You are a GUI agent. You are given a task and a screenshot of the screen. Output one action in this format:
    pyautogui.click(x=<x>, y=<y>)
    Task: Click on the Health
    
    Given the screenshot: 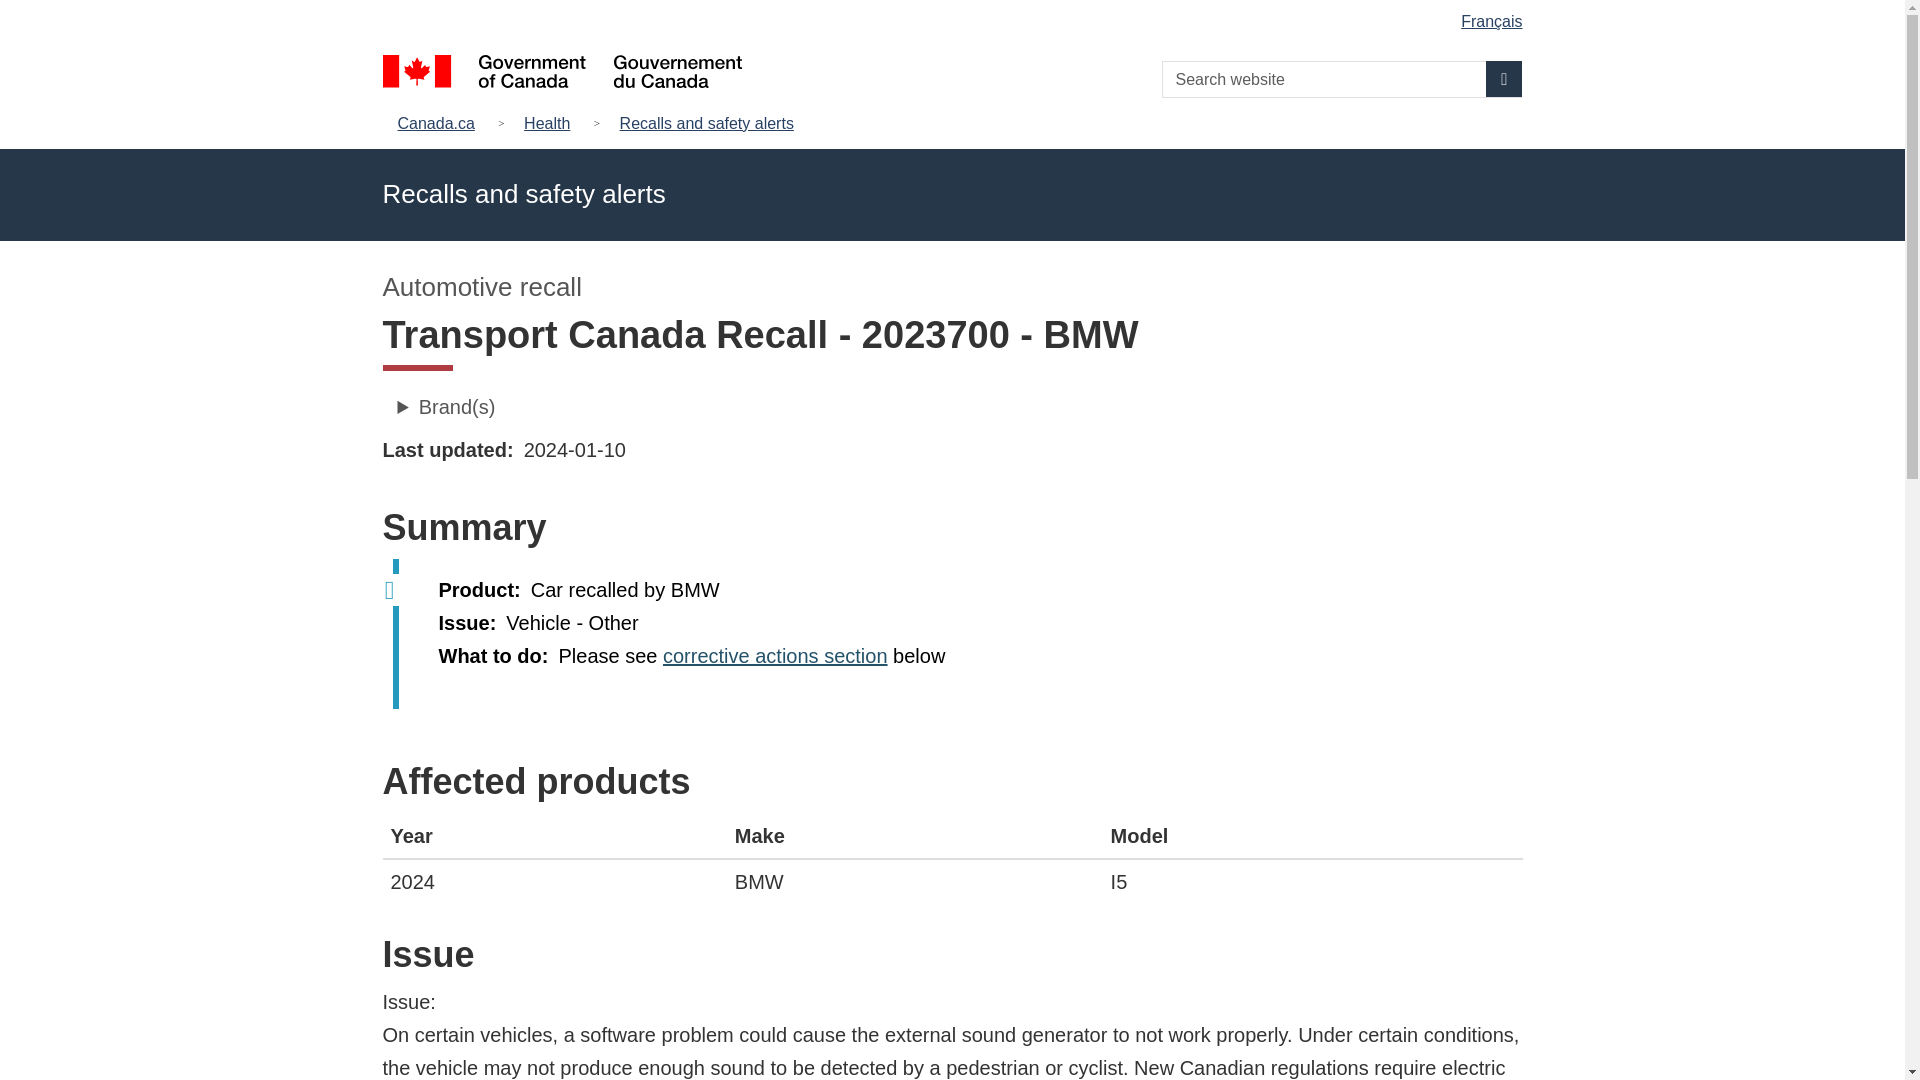 What is the action you would take?
    pyautogui.click(x=546, y=124)
    